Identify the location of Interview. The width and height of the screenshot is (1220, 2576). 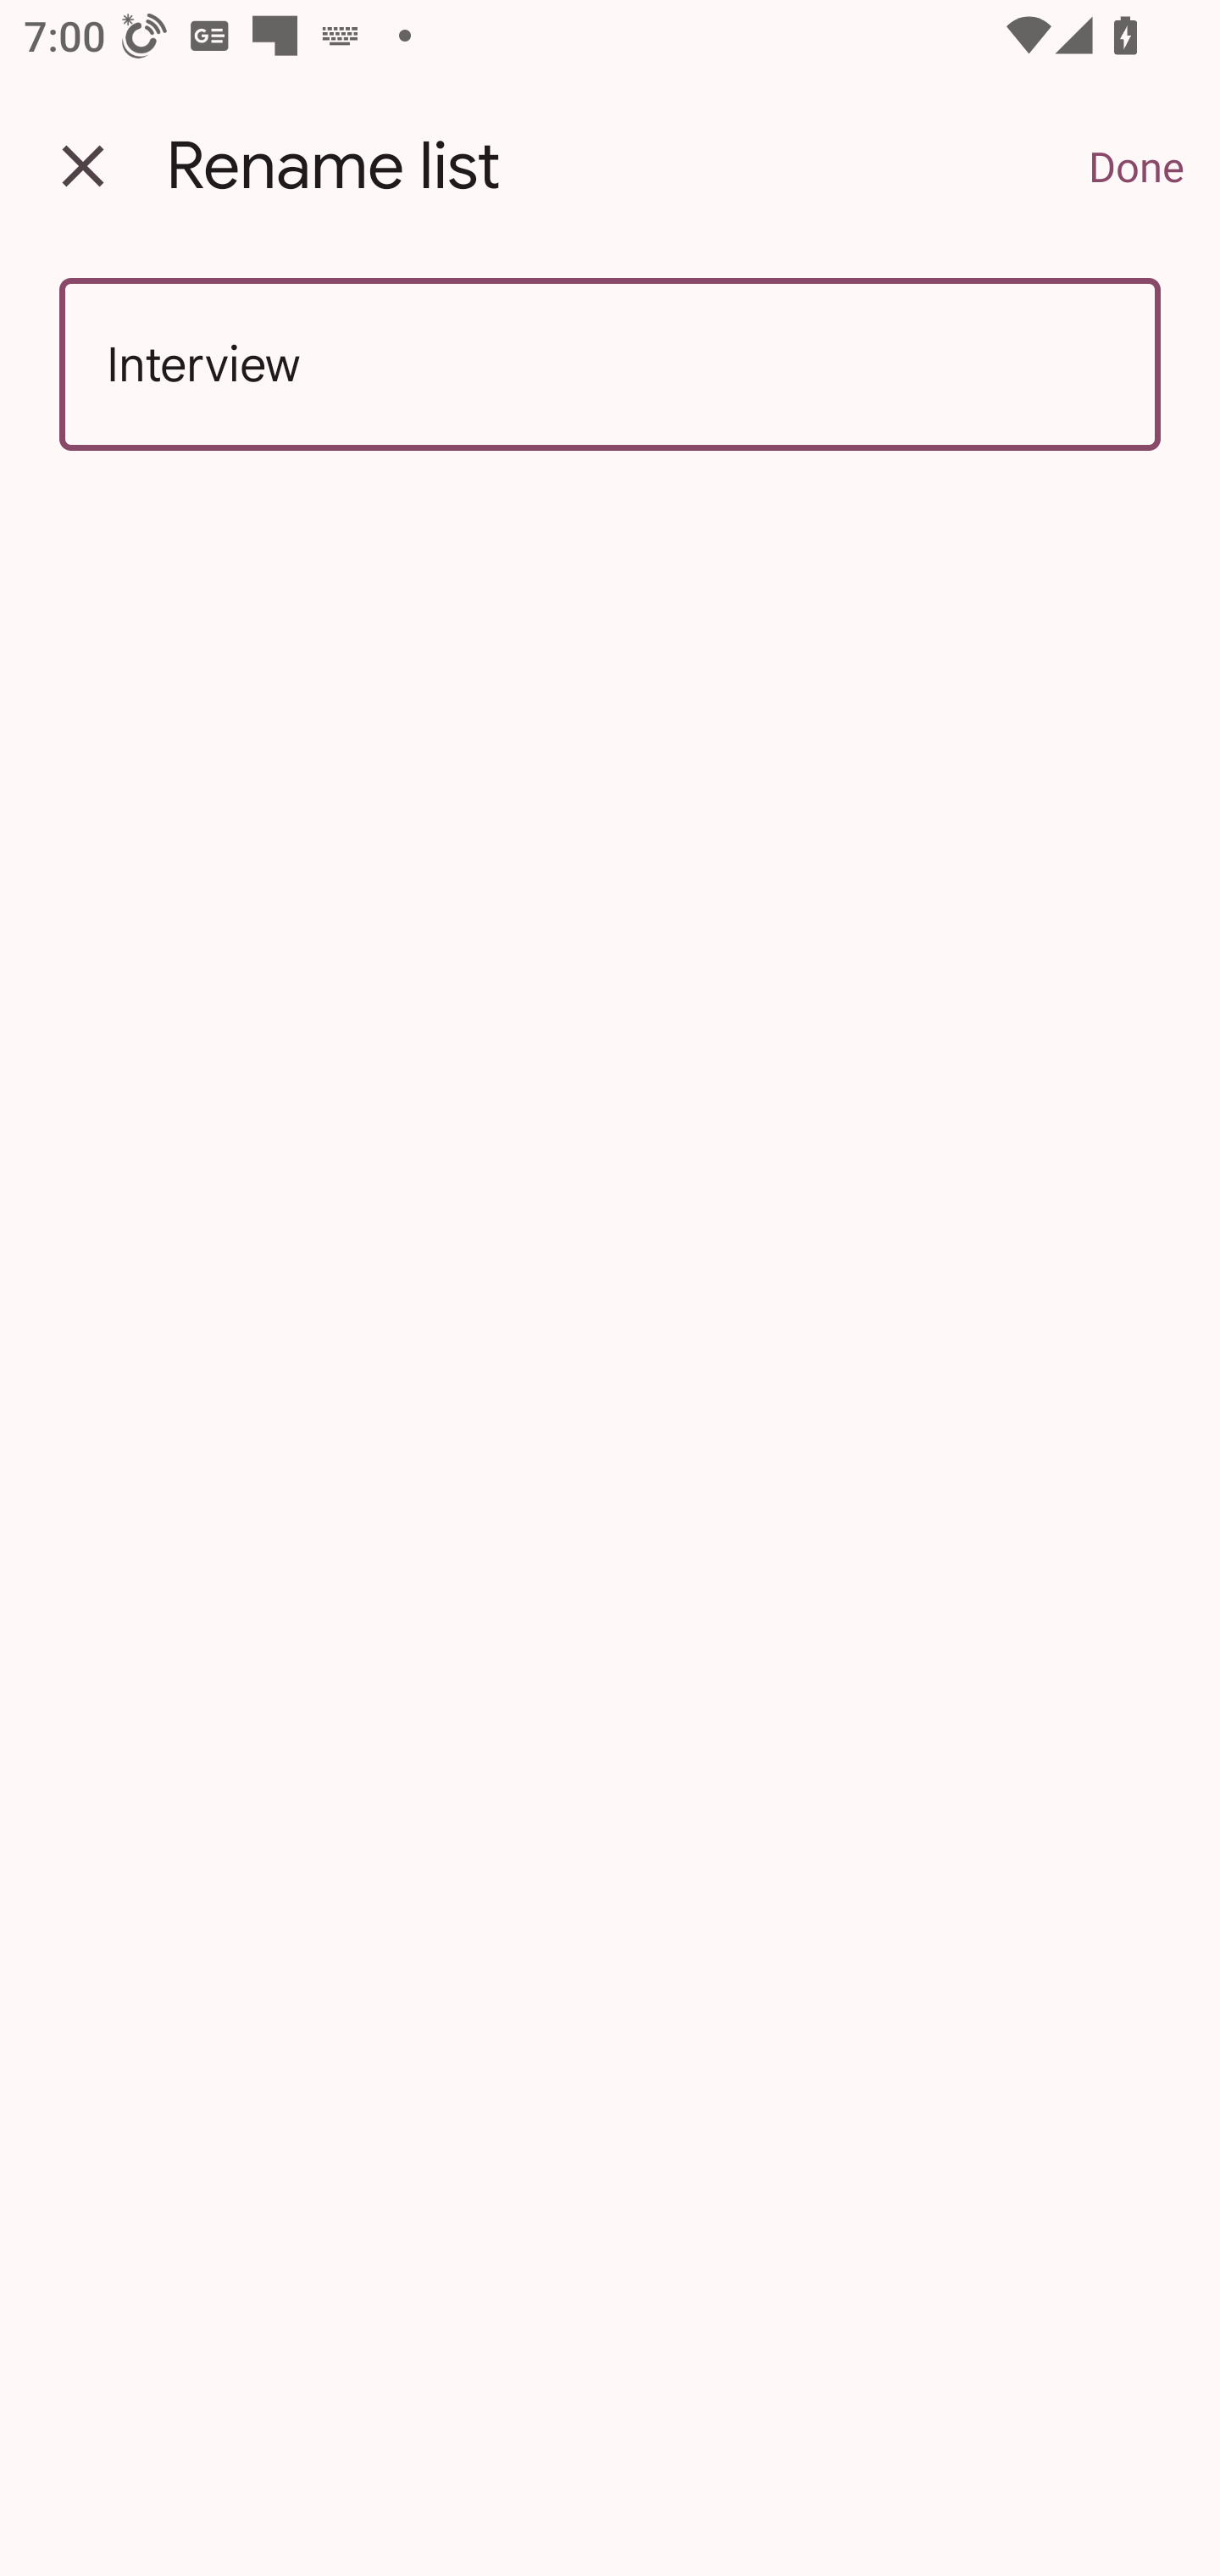
(610, 364).